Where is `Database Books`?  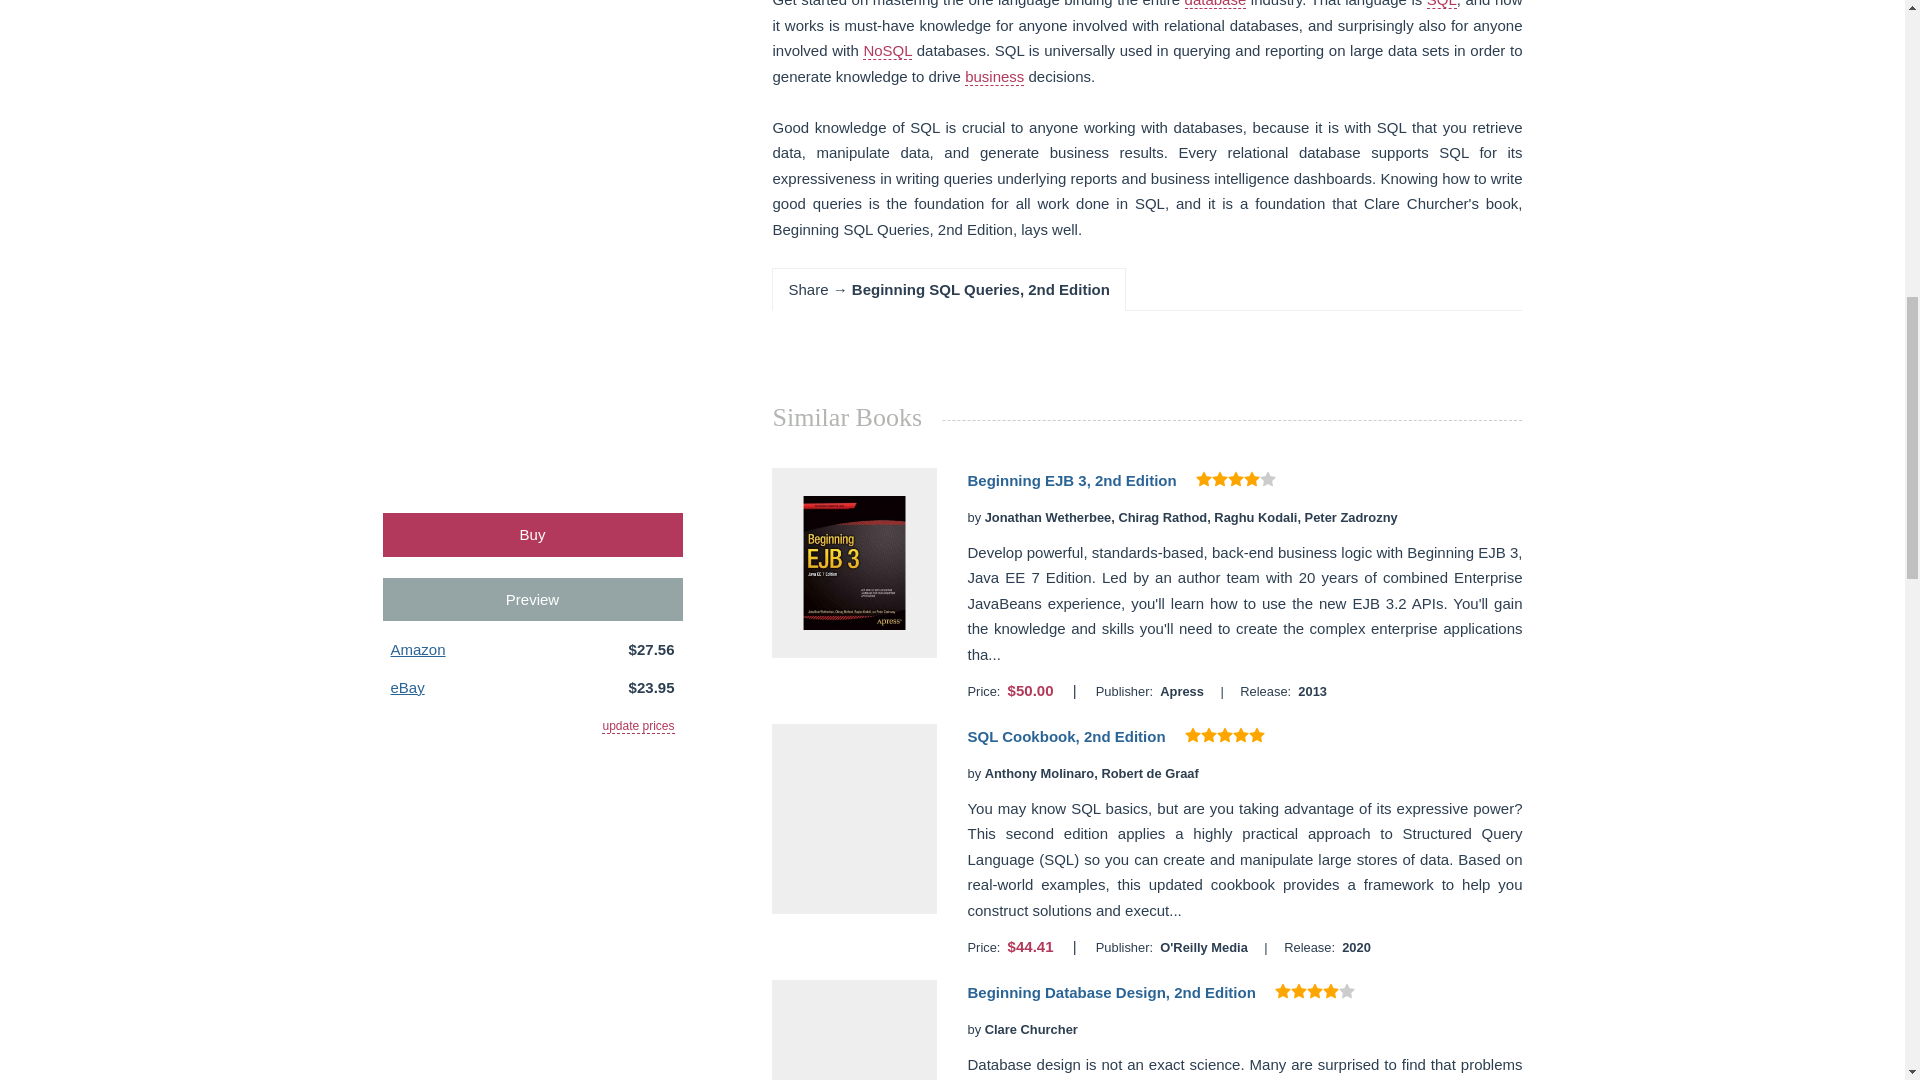 Database Books is located at coordinates (1215, 4).